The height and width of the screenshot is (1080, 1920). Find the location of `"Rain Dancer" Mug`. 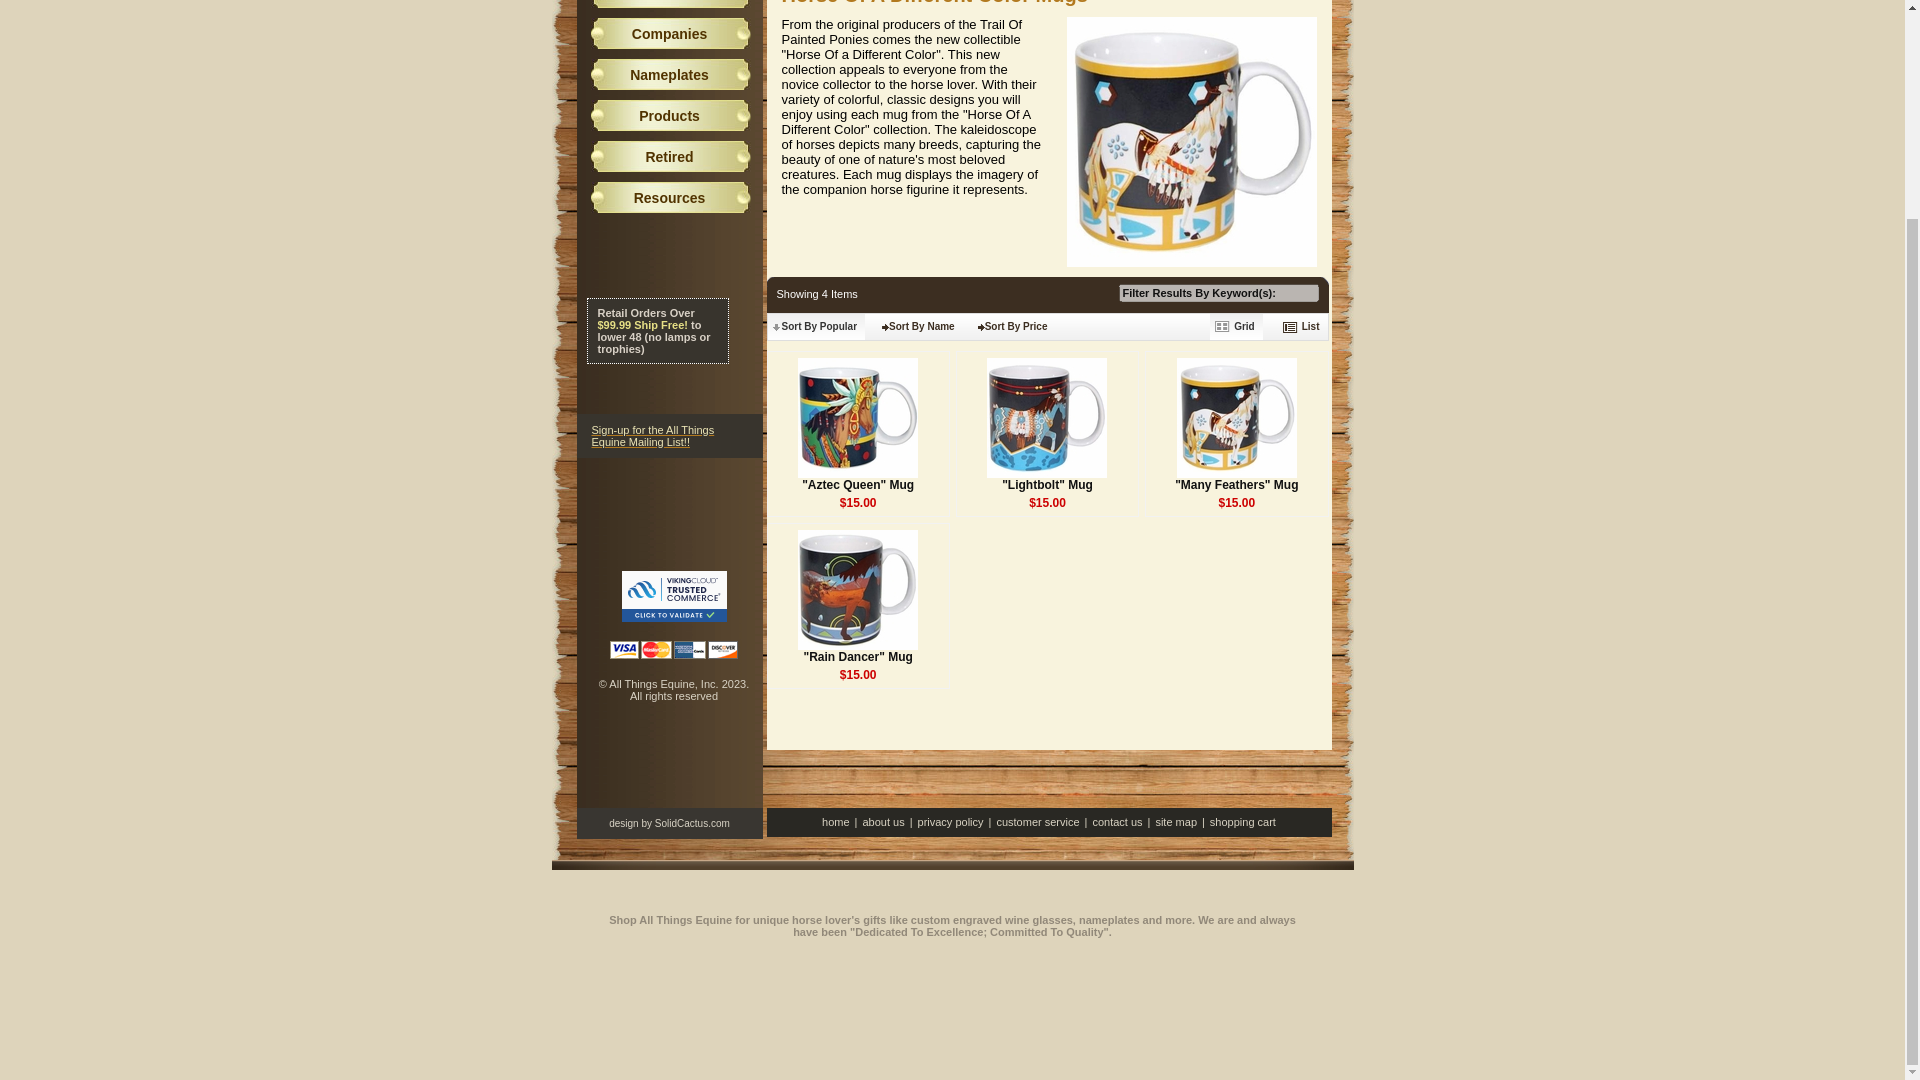

"Rain Dancer" Mug is located at coordinates (857, 657).